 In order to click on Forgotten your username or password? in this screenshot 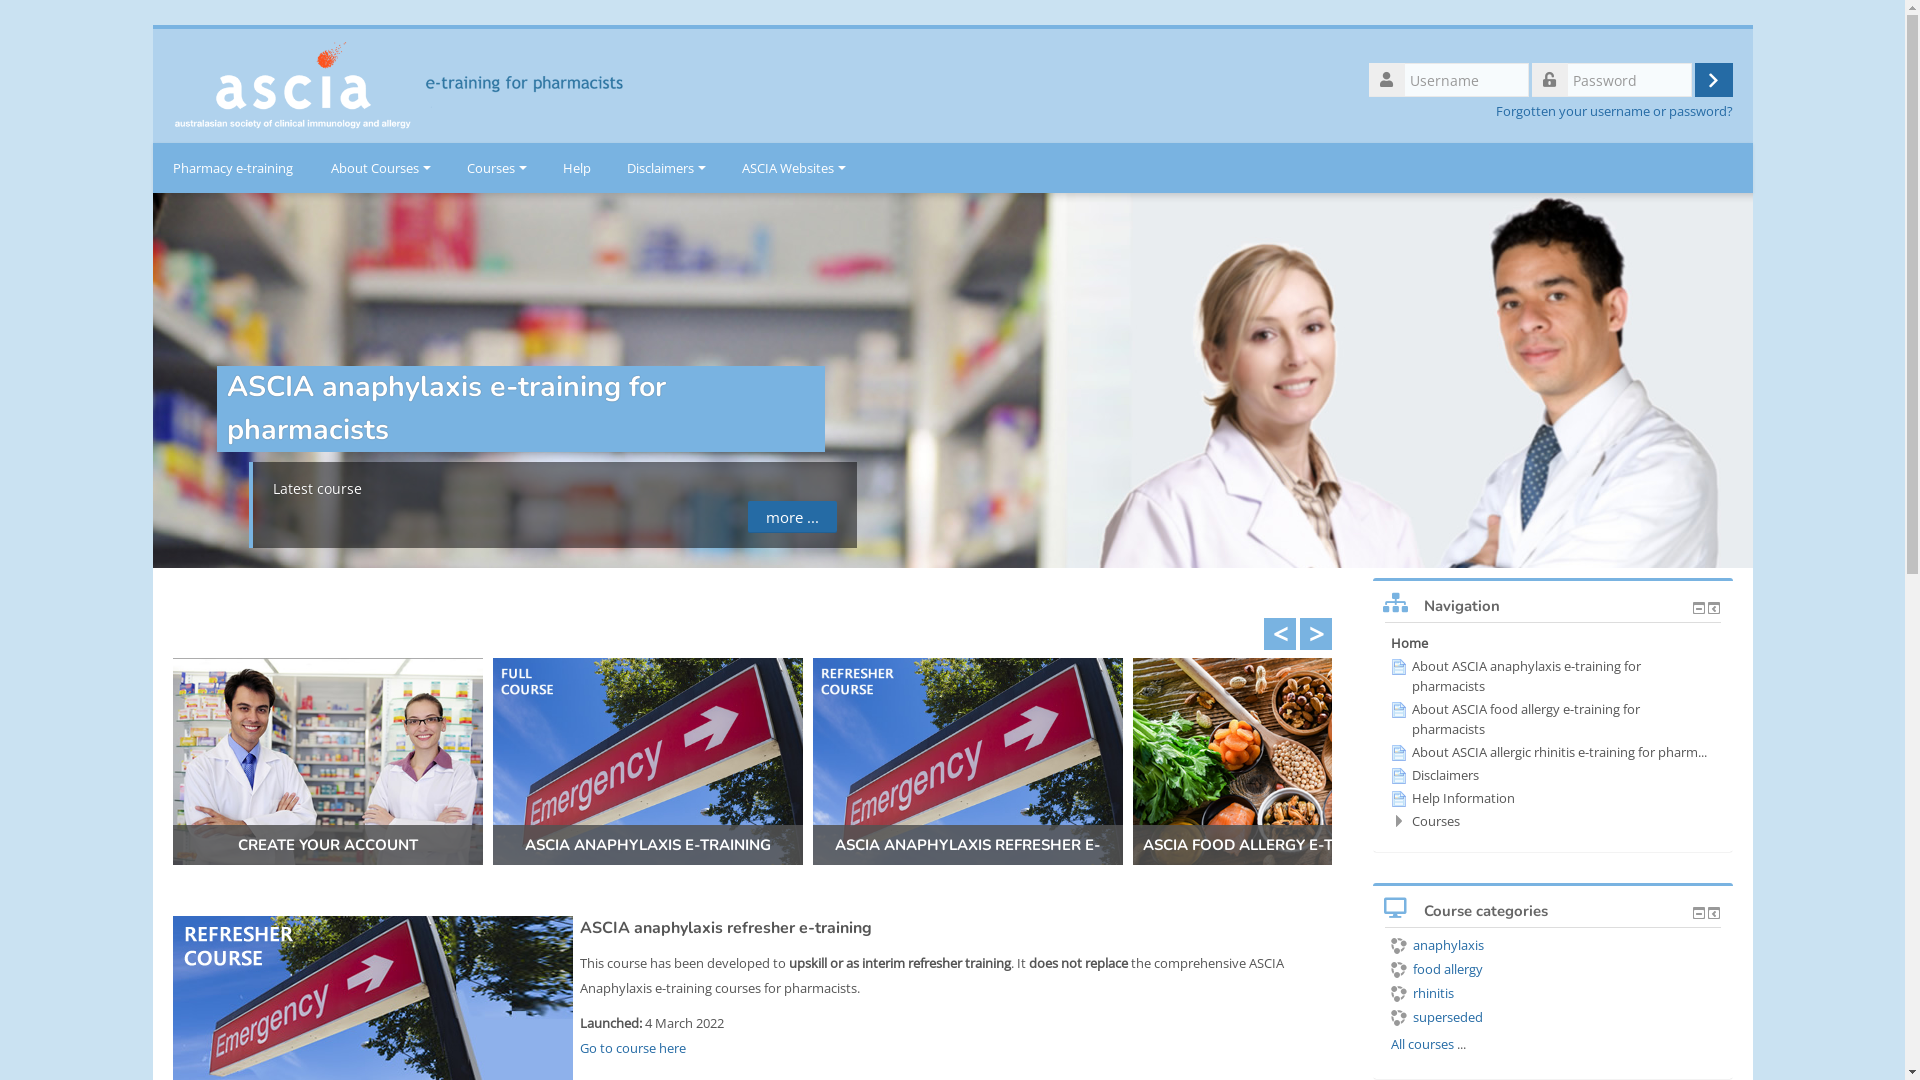, I will do `click(1614, 112)`.